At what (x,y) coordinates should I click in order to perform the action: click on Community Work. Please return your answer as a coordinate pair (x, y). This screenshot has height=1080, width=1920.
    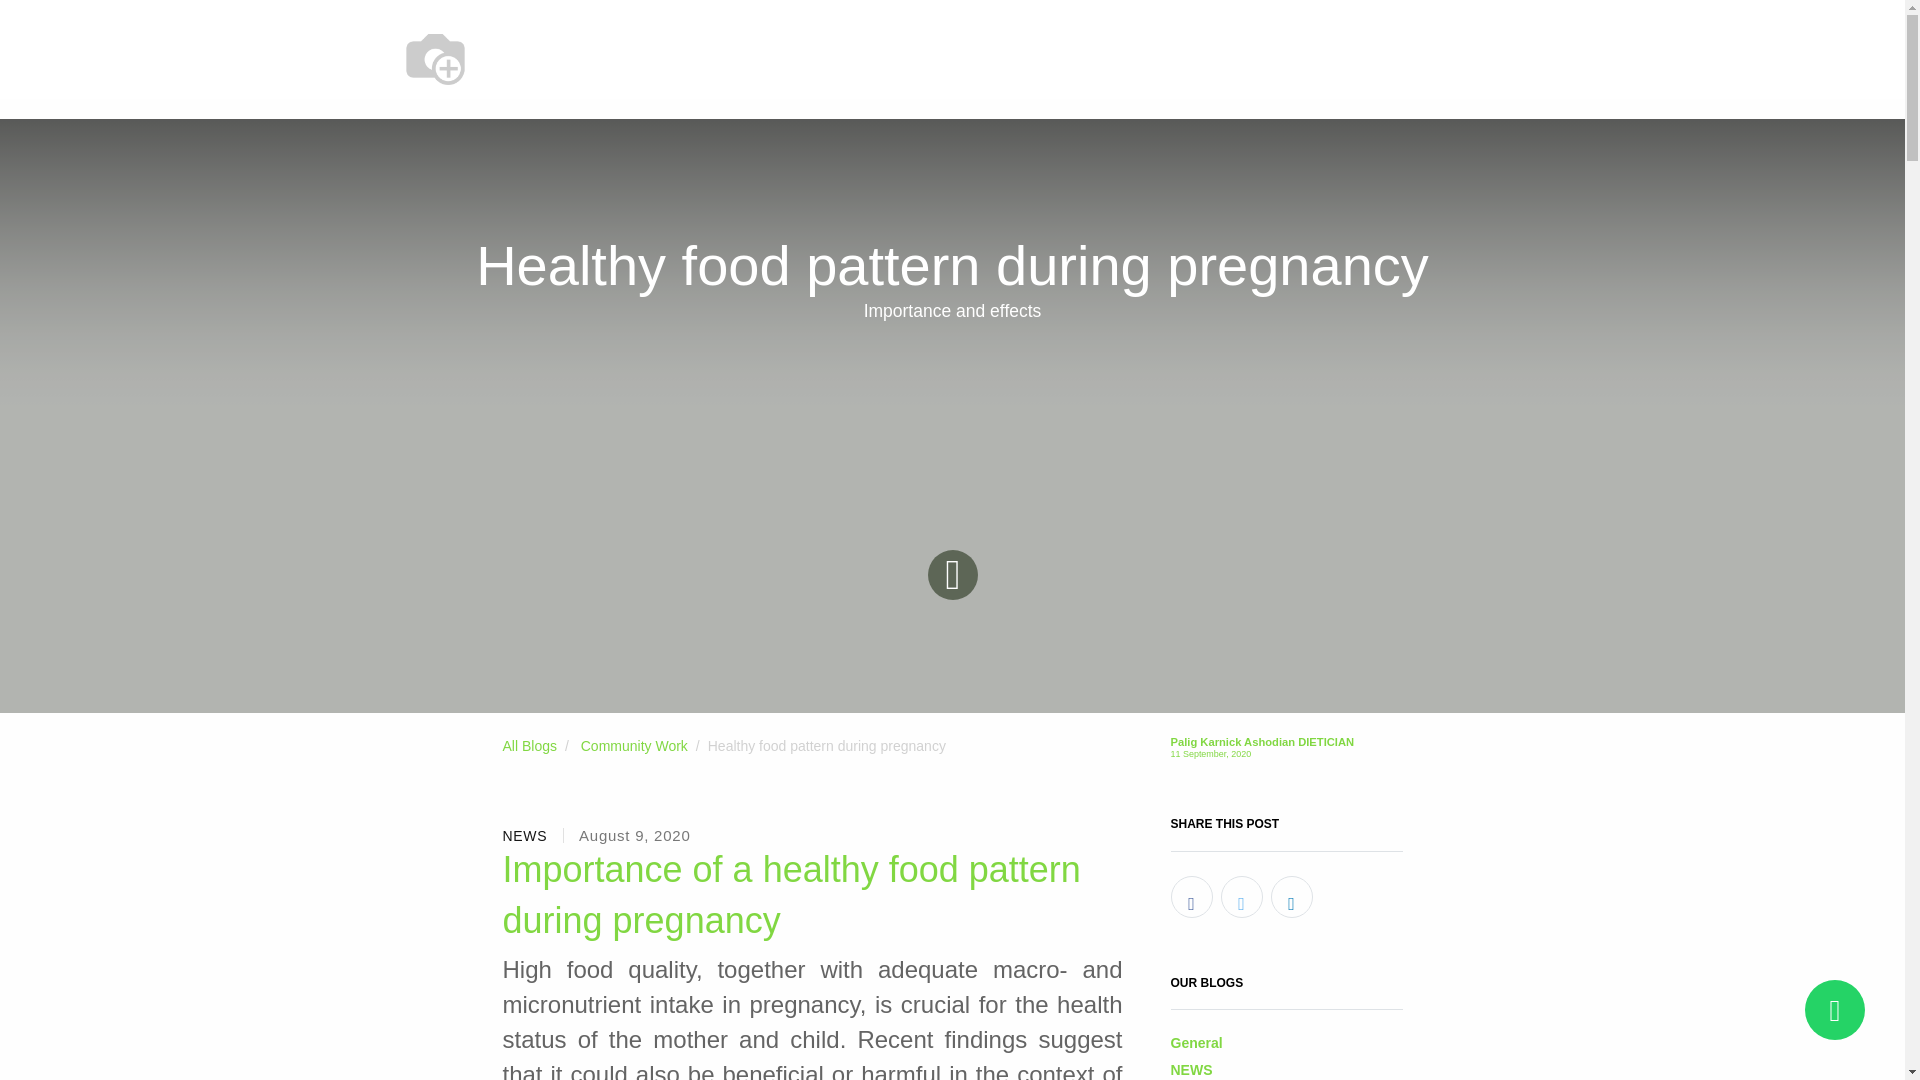
    Looking at the image, I should click on (634, 745).